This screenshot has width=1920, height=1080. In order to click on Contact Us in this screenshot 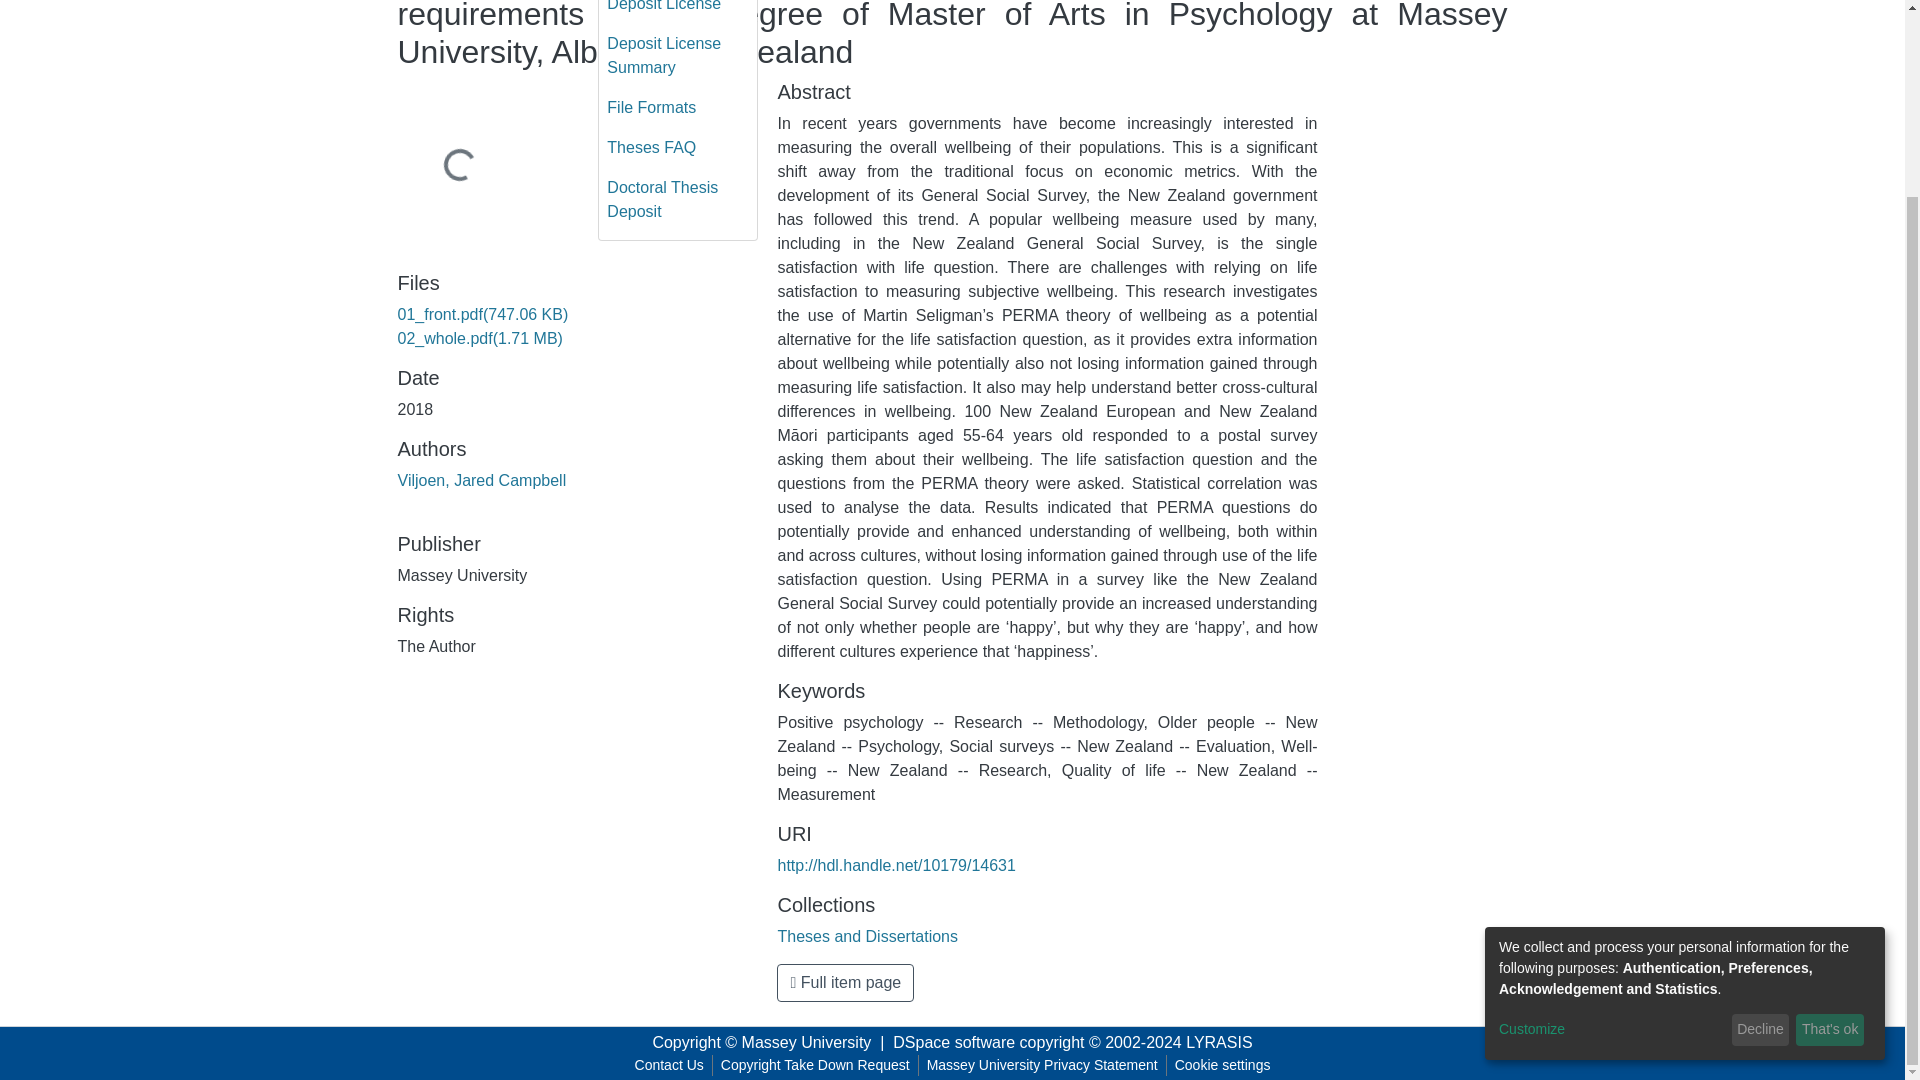, I will do `click(670, 1065)`.